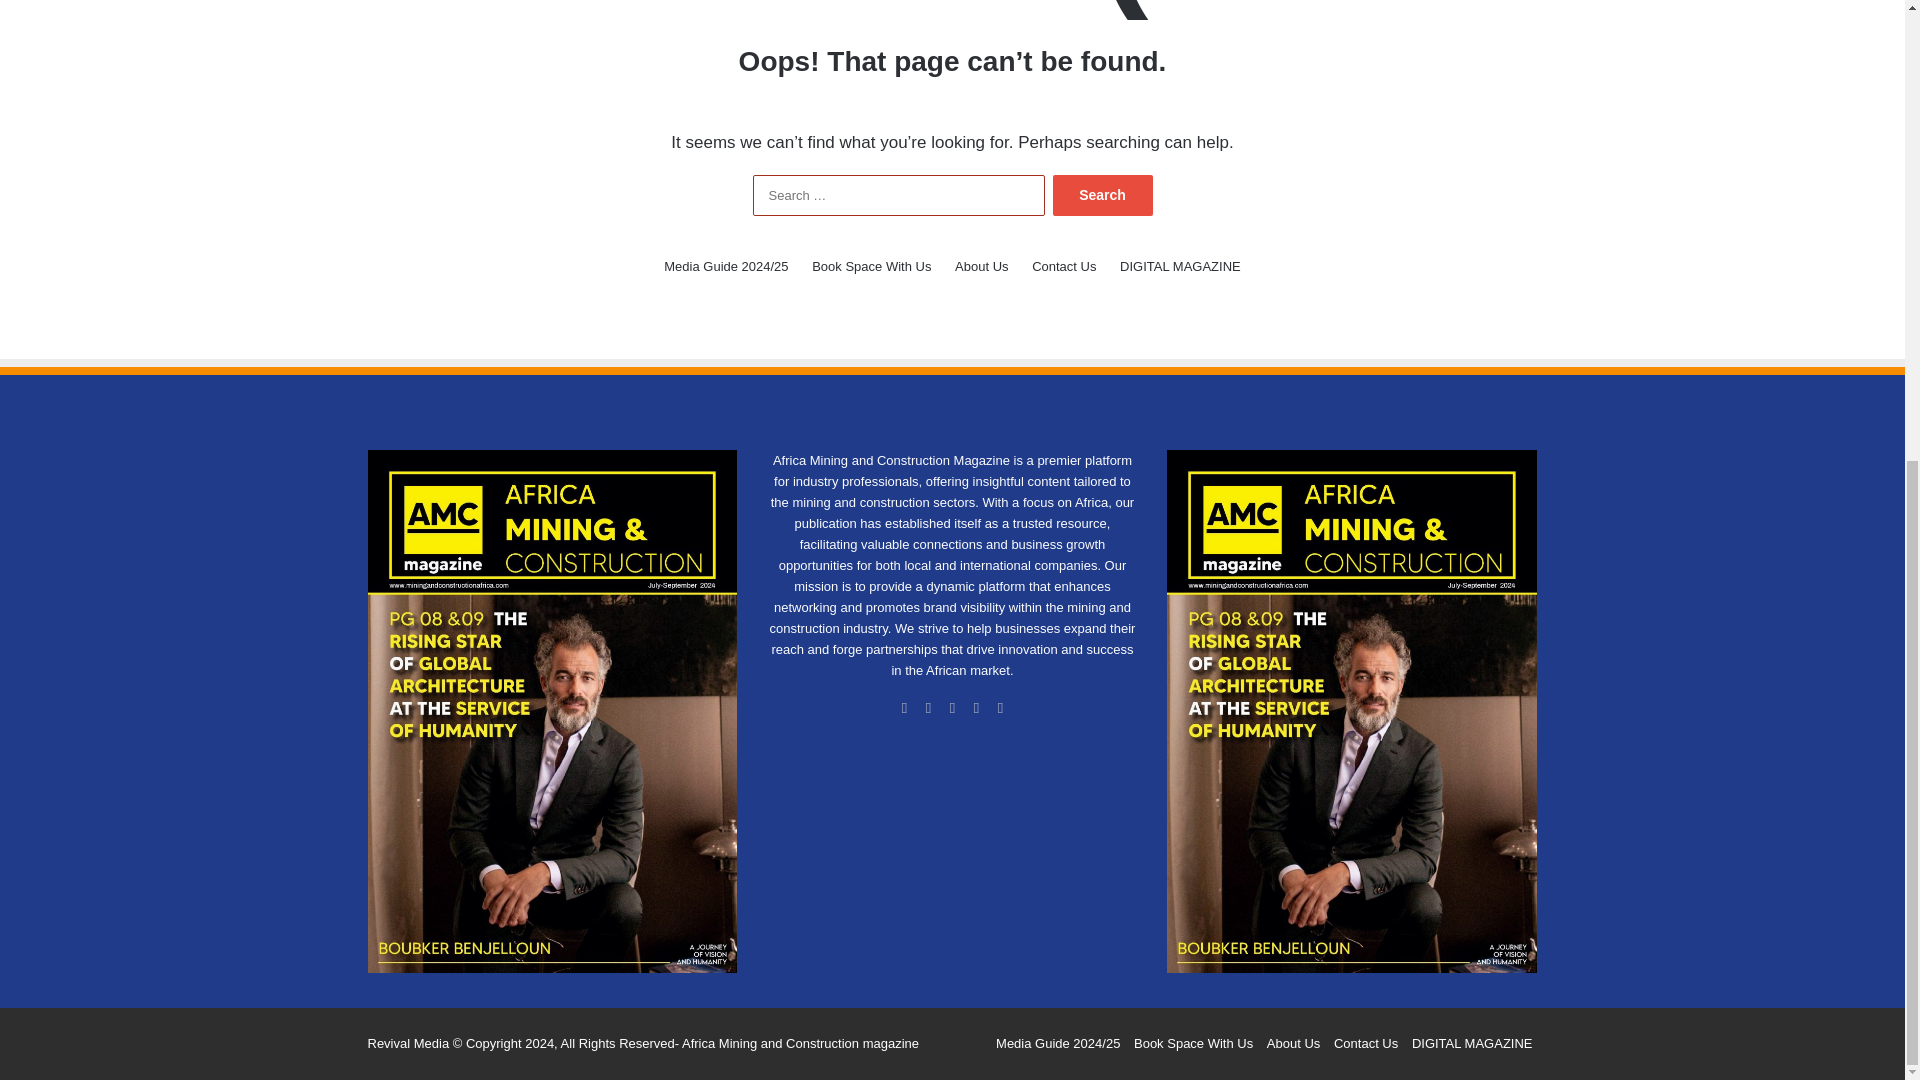  What do you see at coordinates (872, 266) in the screenshot?
I see `Book Space With Us` at bounding box center [872, 266].